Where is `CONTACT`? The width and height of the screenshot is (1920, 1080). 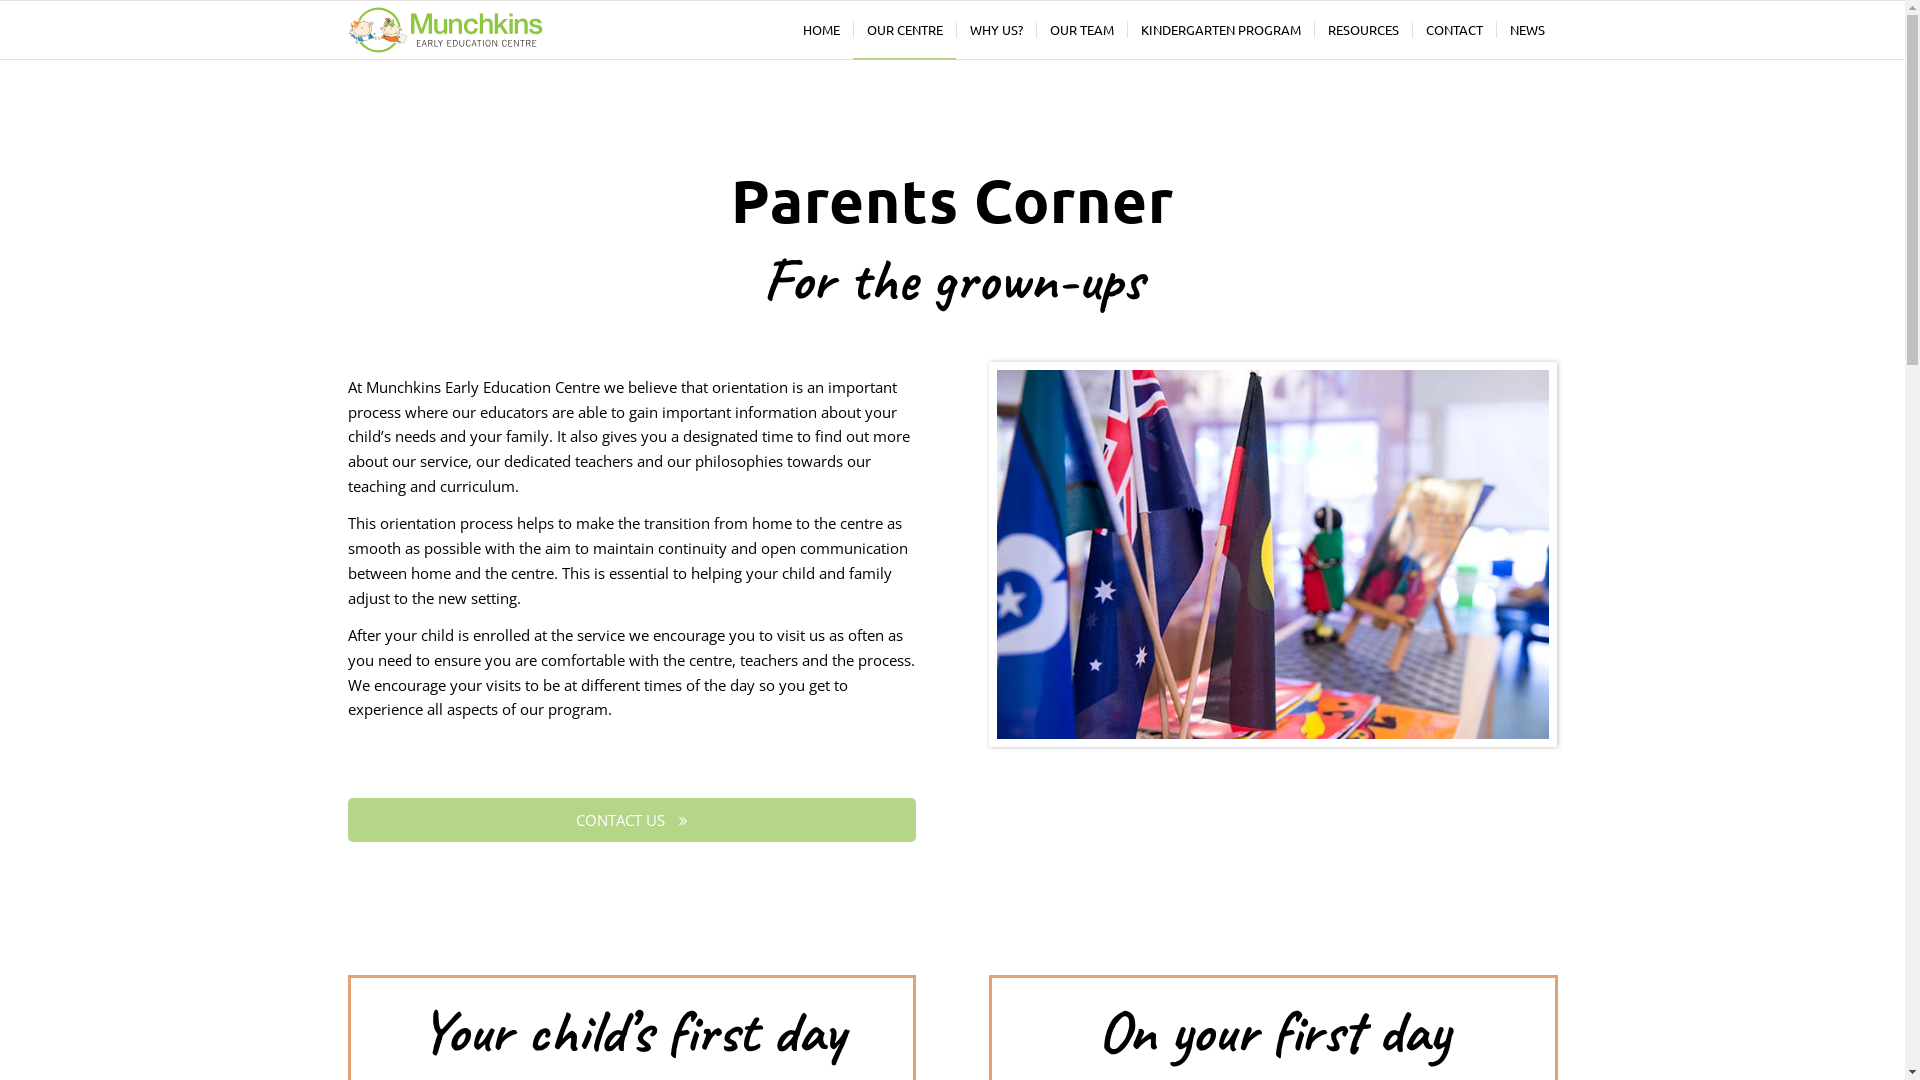 CONTACT is located at coordinates (1454, 30).